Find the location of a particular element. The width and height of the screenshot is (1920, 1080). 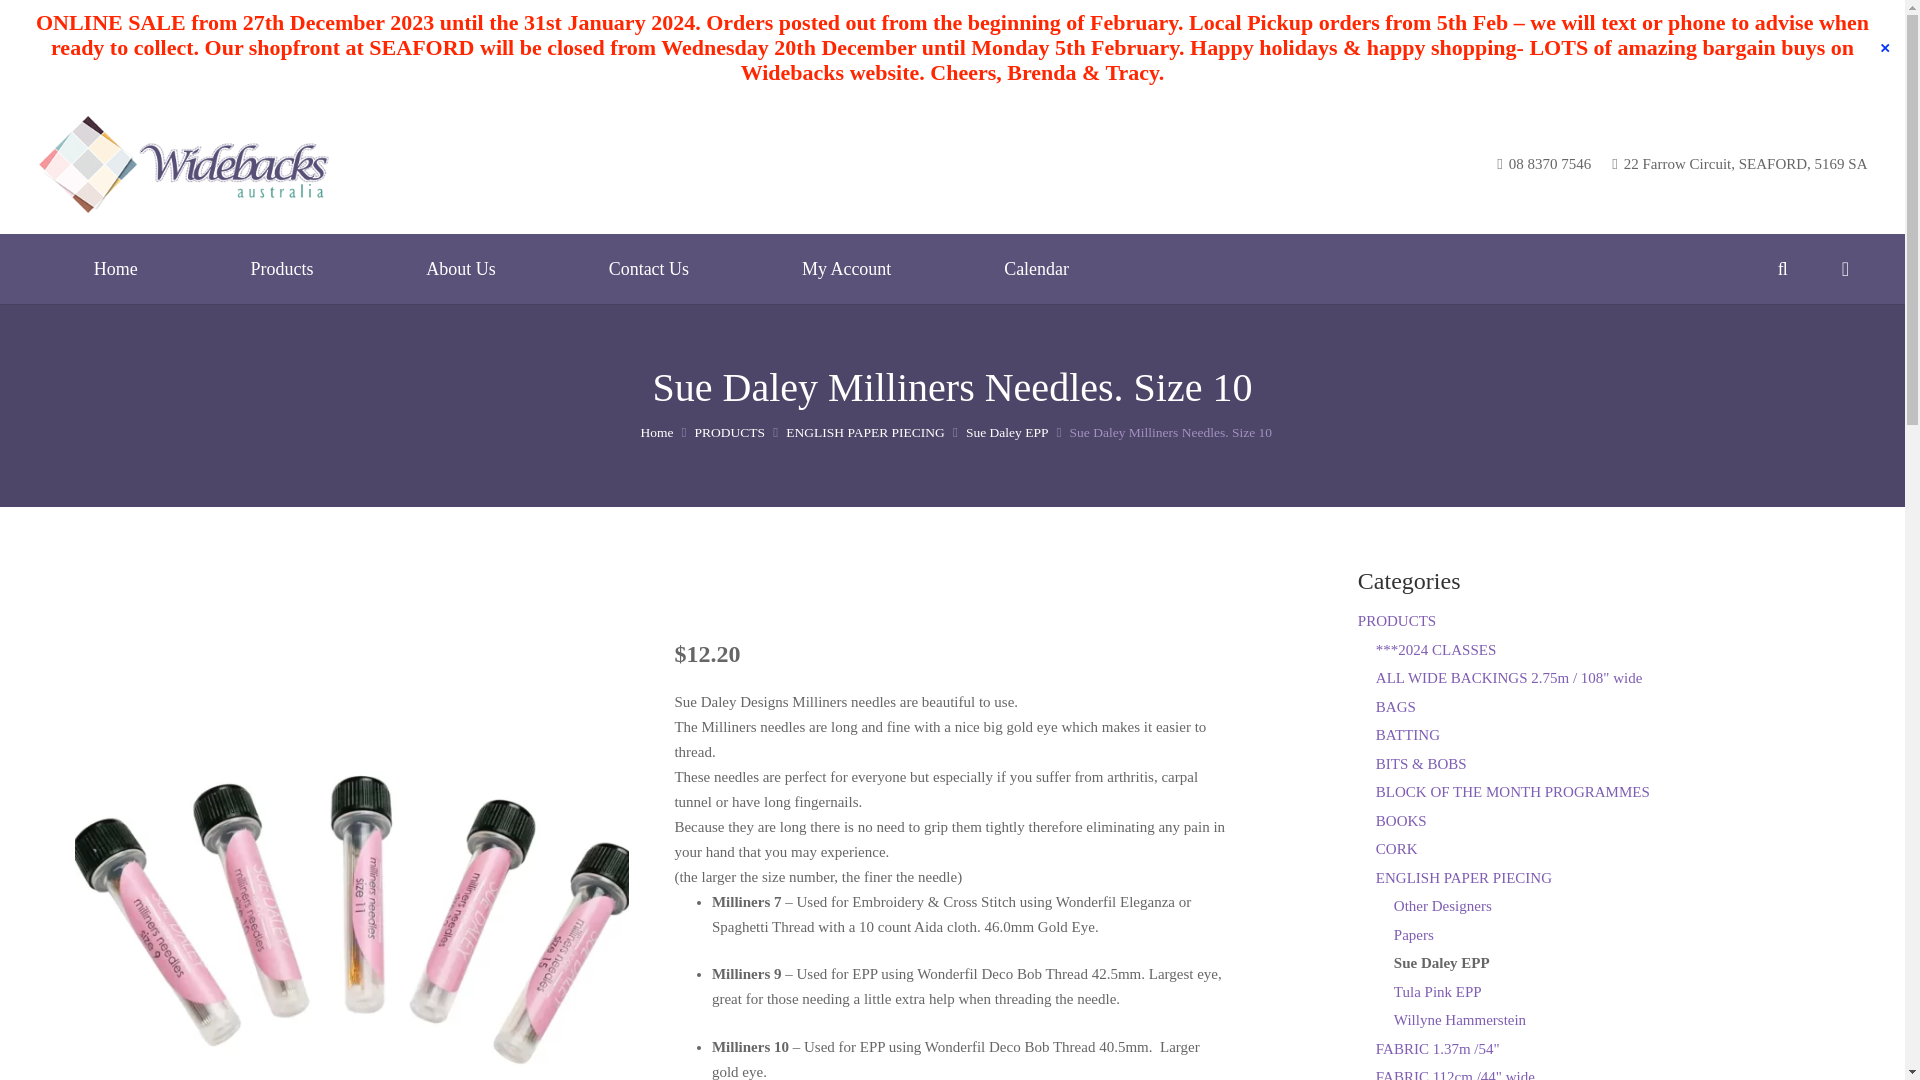

BAGS is located at coordinates (1396, 706).